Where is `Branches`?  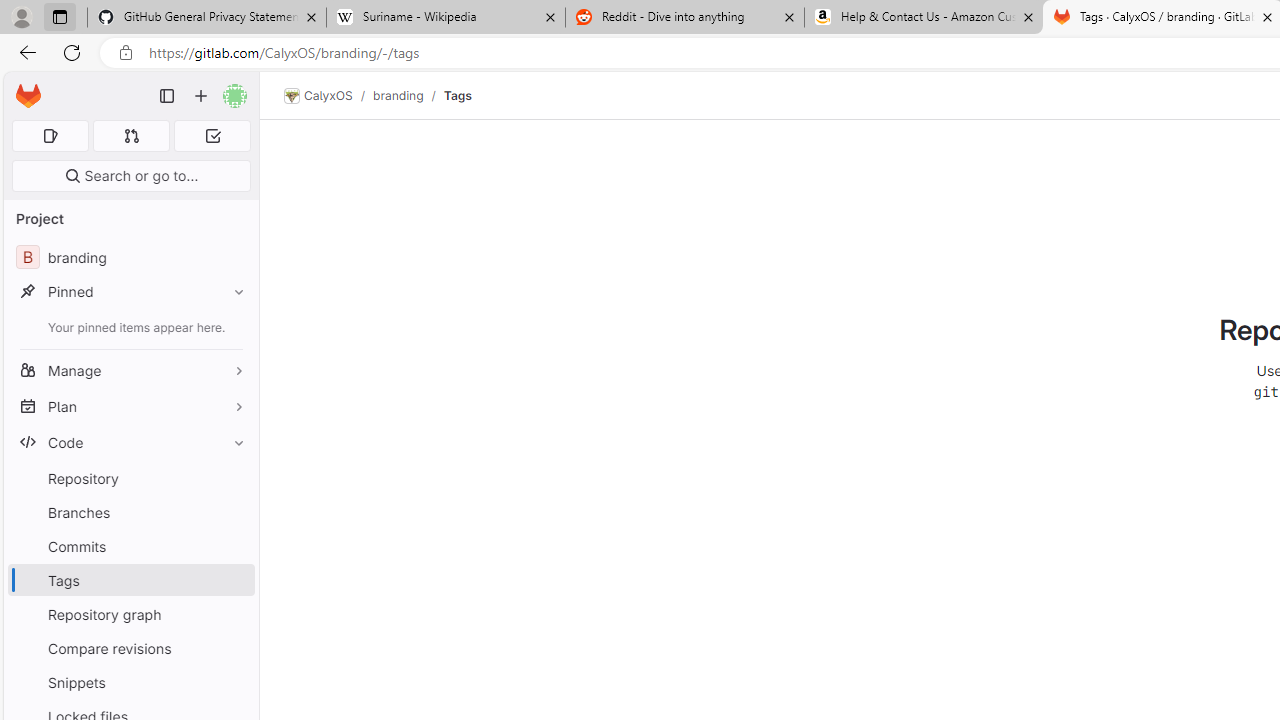
Branches is located at coordinates (130, 512).